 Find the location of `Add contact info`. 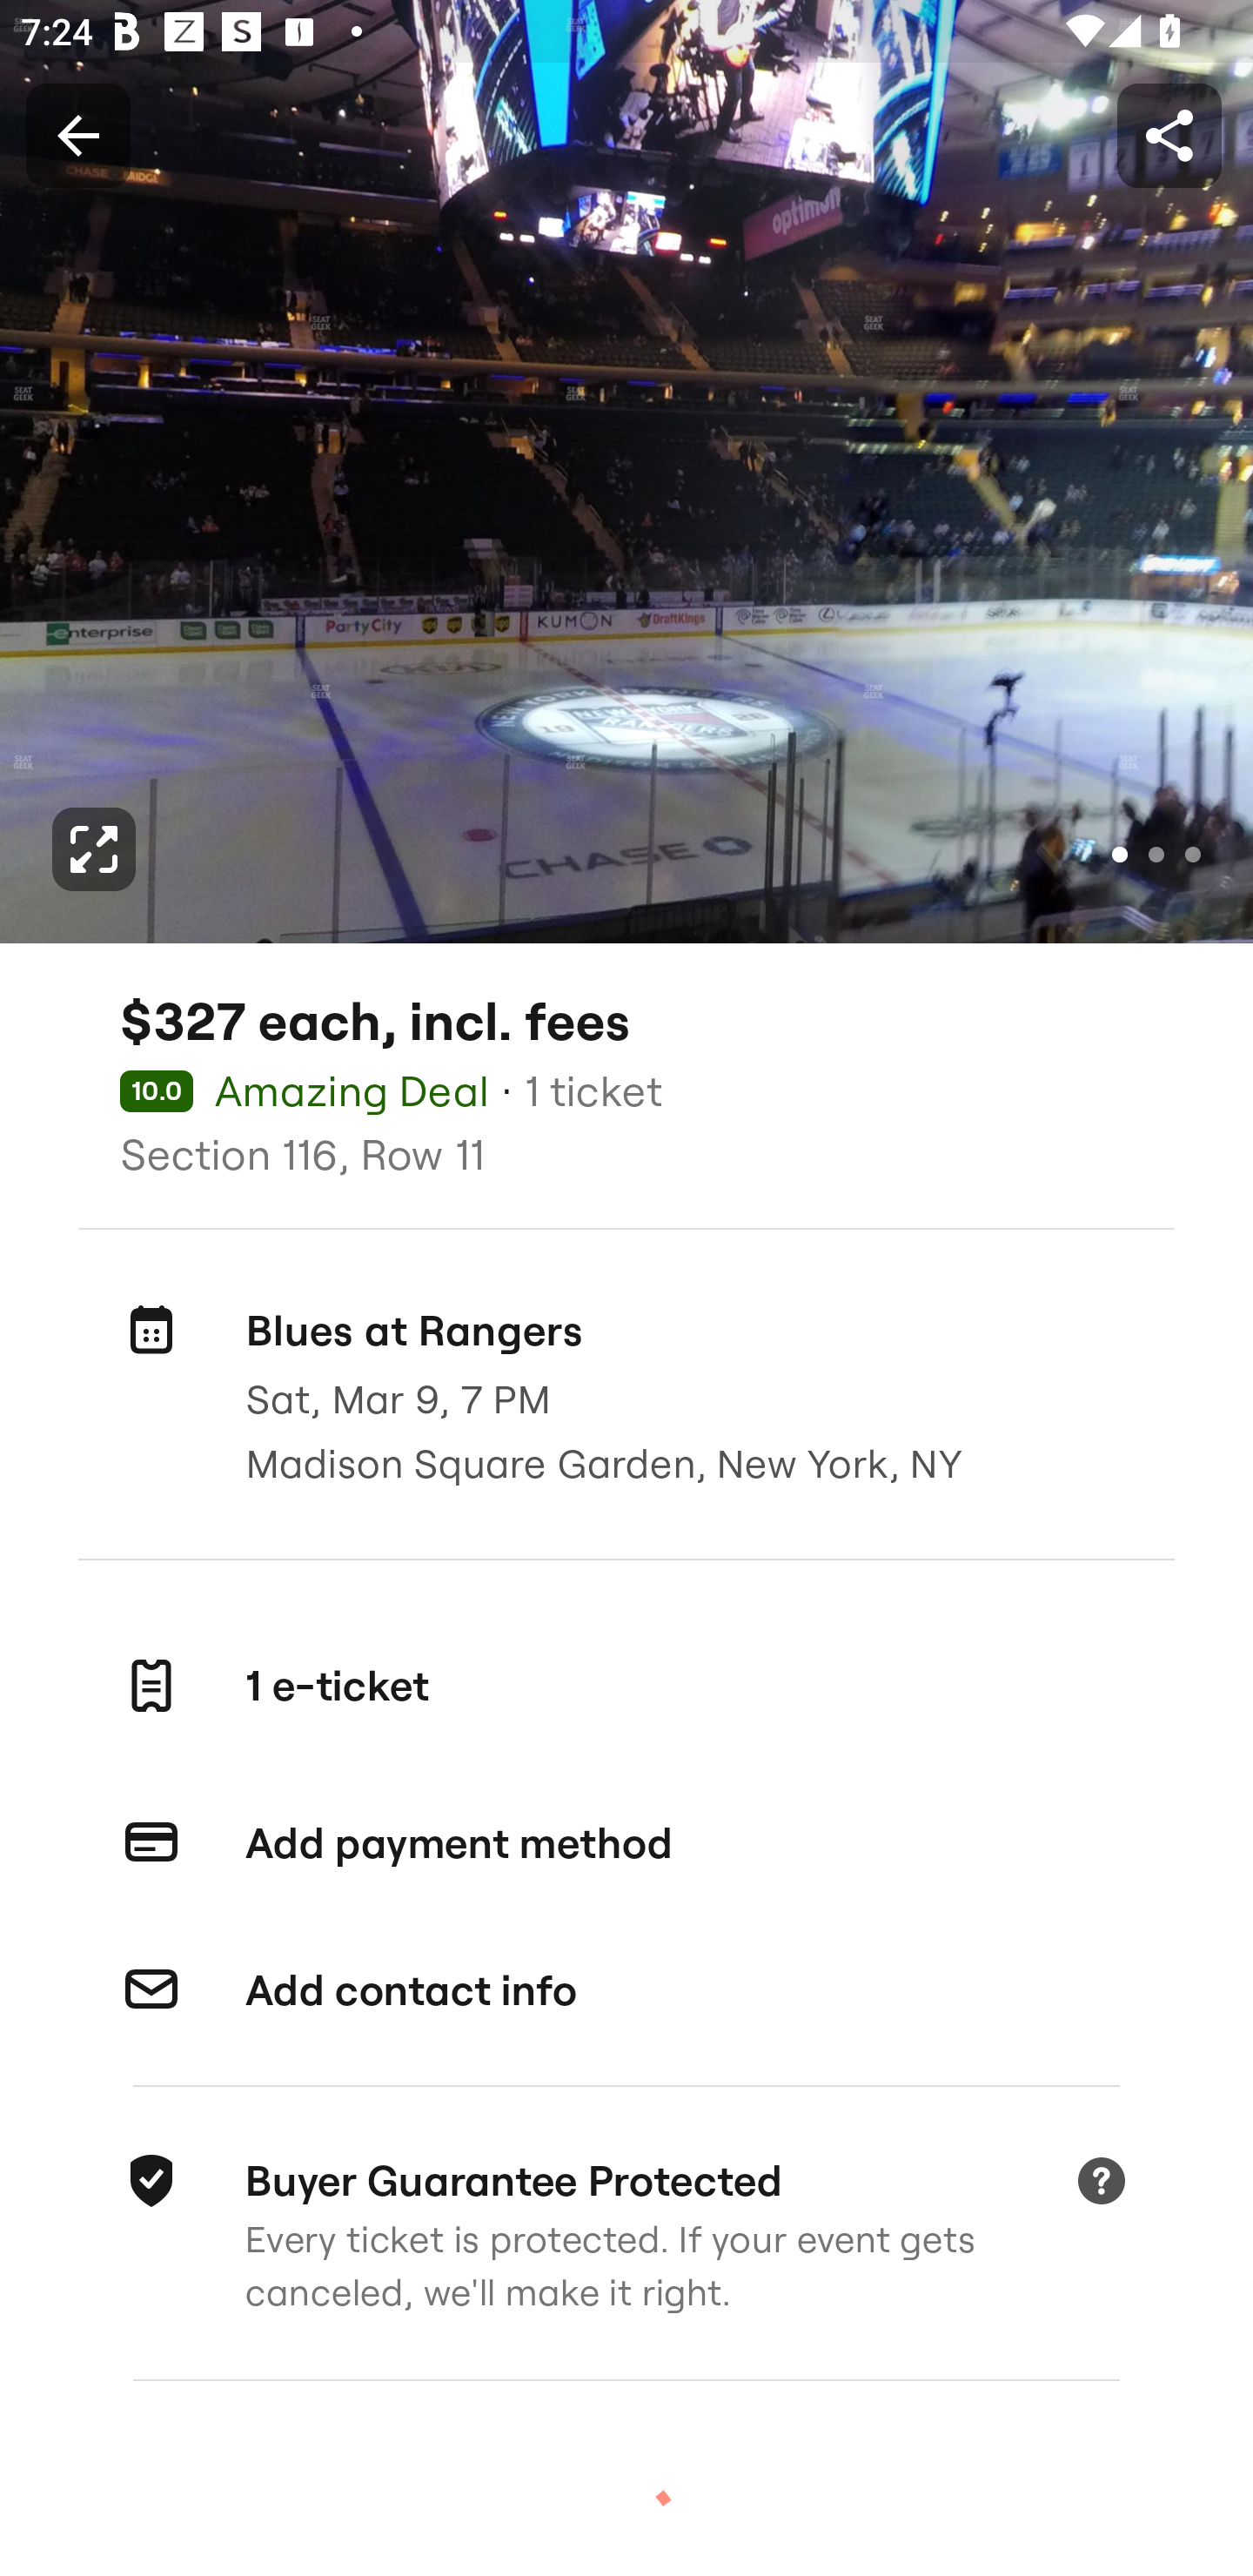

Add contact info is located at coordinates (626, 1989).